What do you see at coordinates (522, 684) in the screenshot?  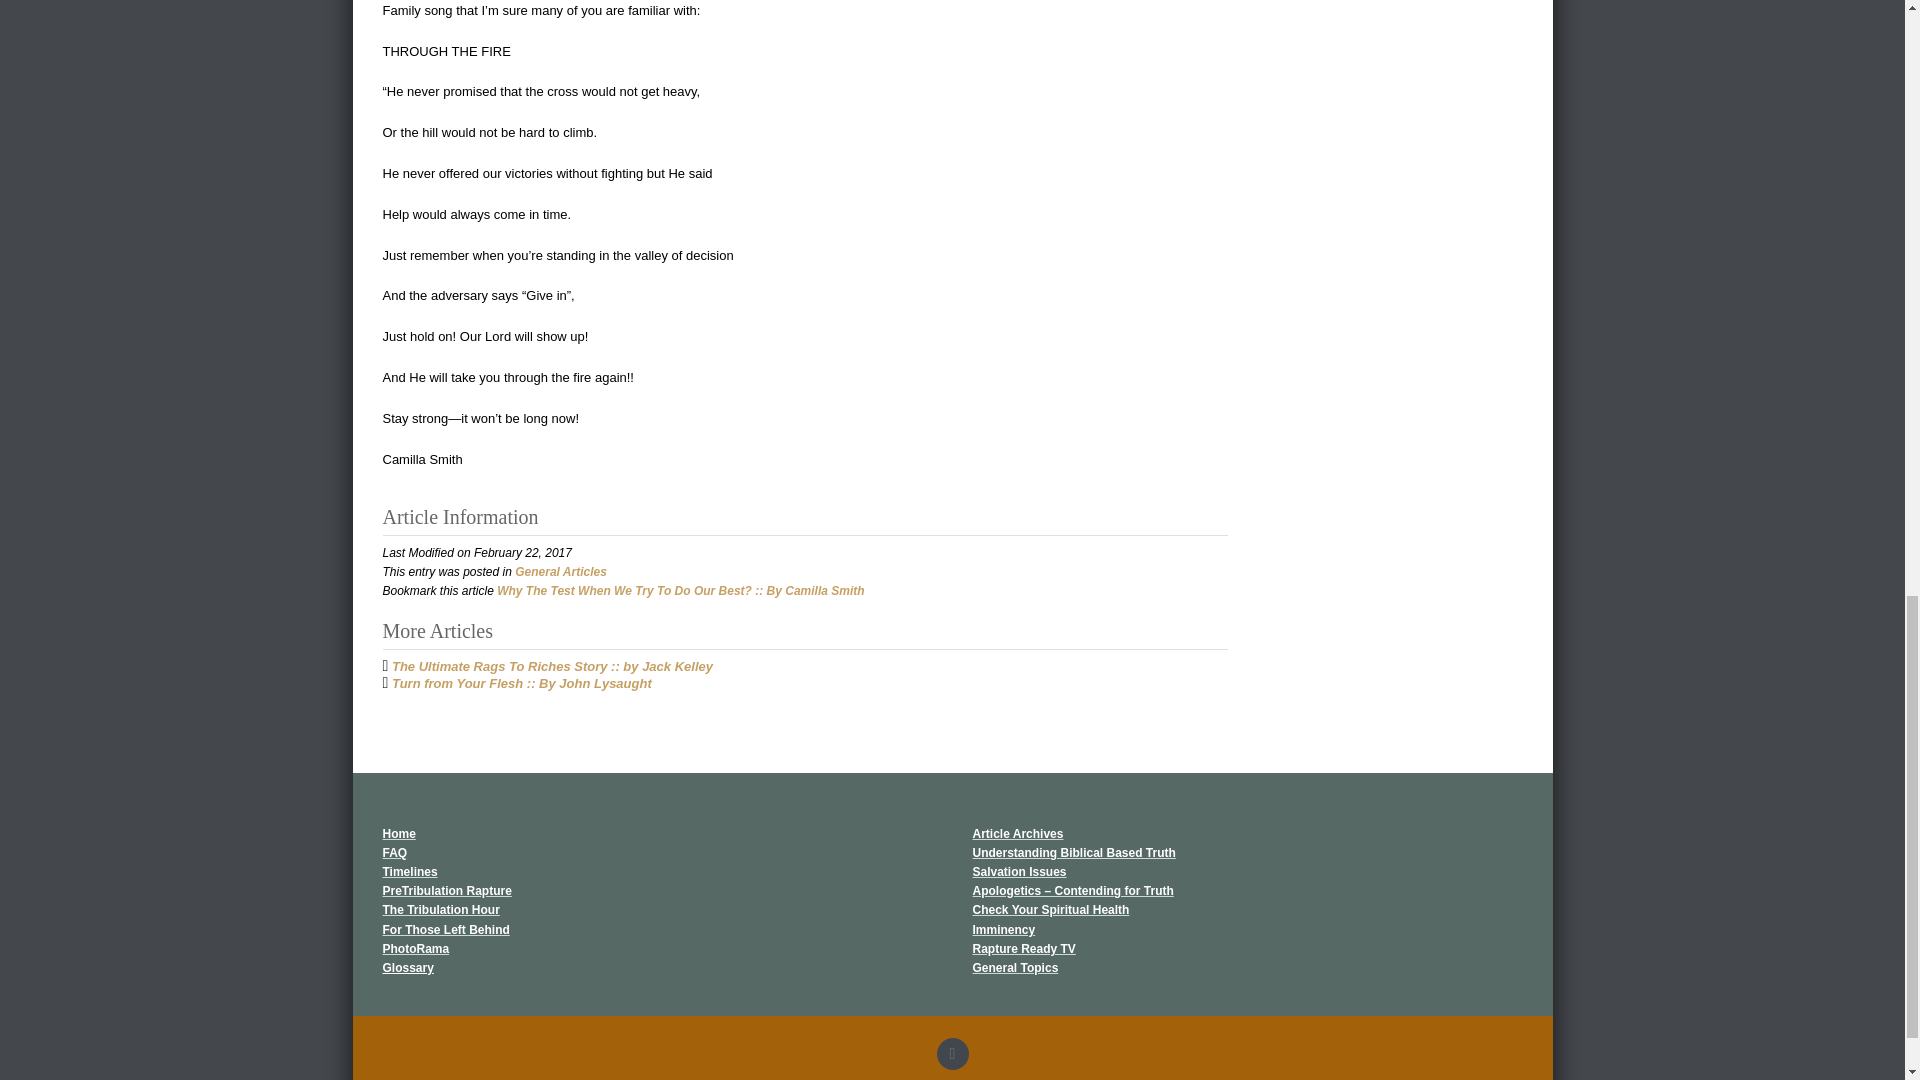 I see `Turn from Your Flesh :: By John Lysaught` at bounding box center [522, 684].